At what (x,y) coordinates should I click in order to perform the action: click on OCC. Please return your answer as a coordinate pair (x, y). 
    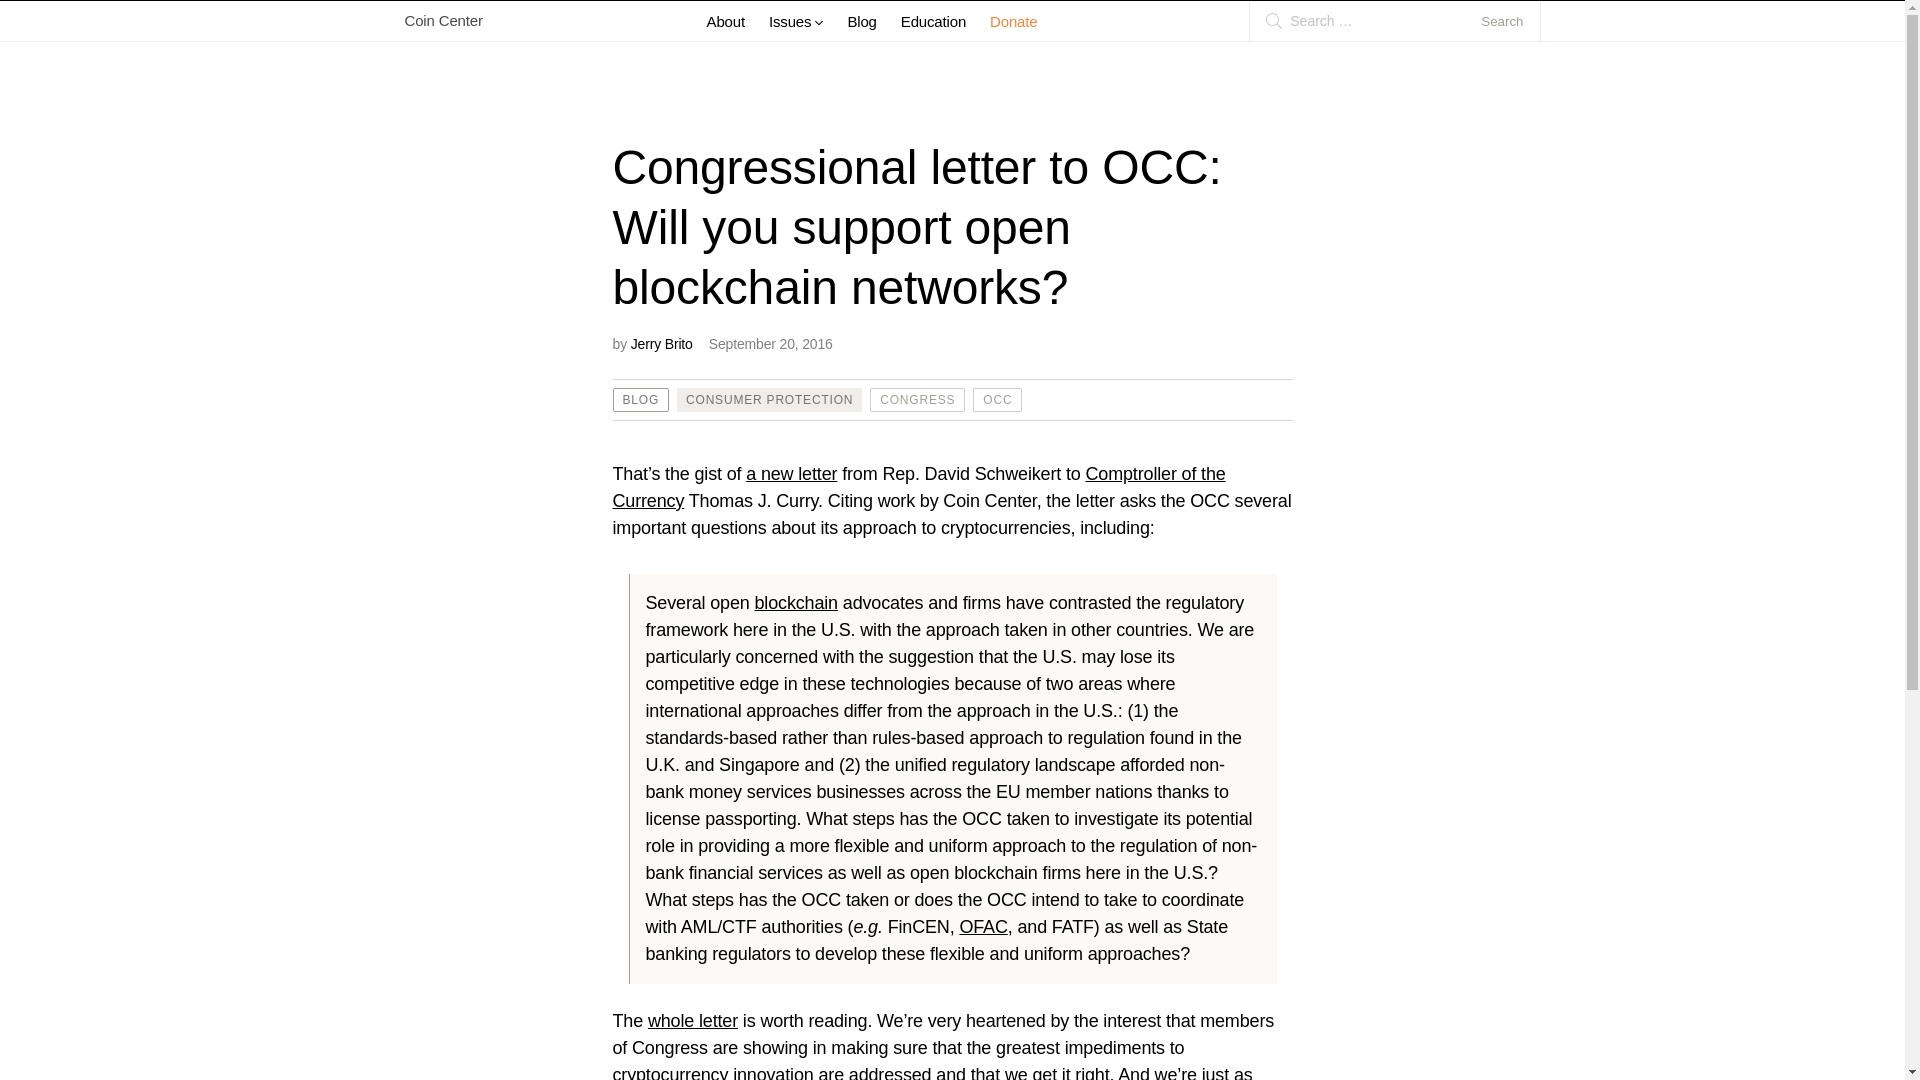
    Looking at the image, I should click on (997, 400).